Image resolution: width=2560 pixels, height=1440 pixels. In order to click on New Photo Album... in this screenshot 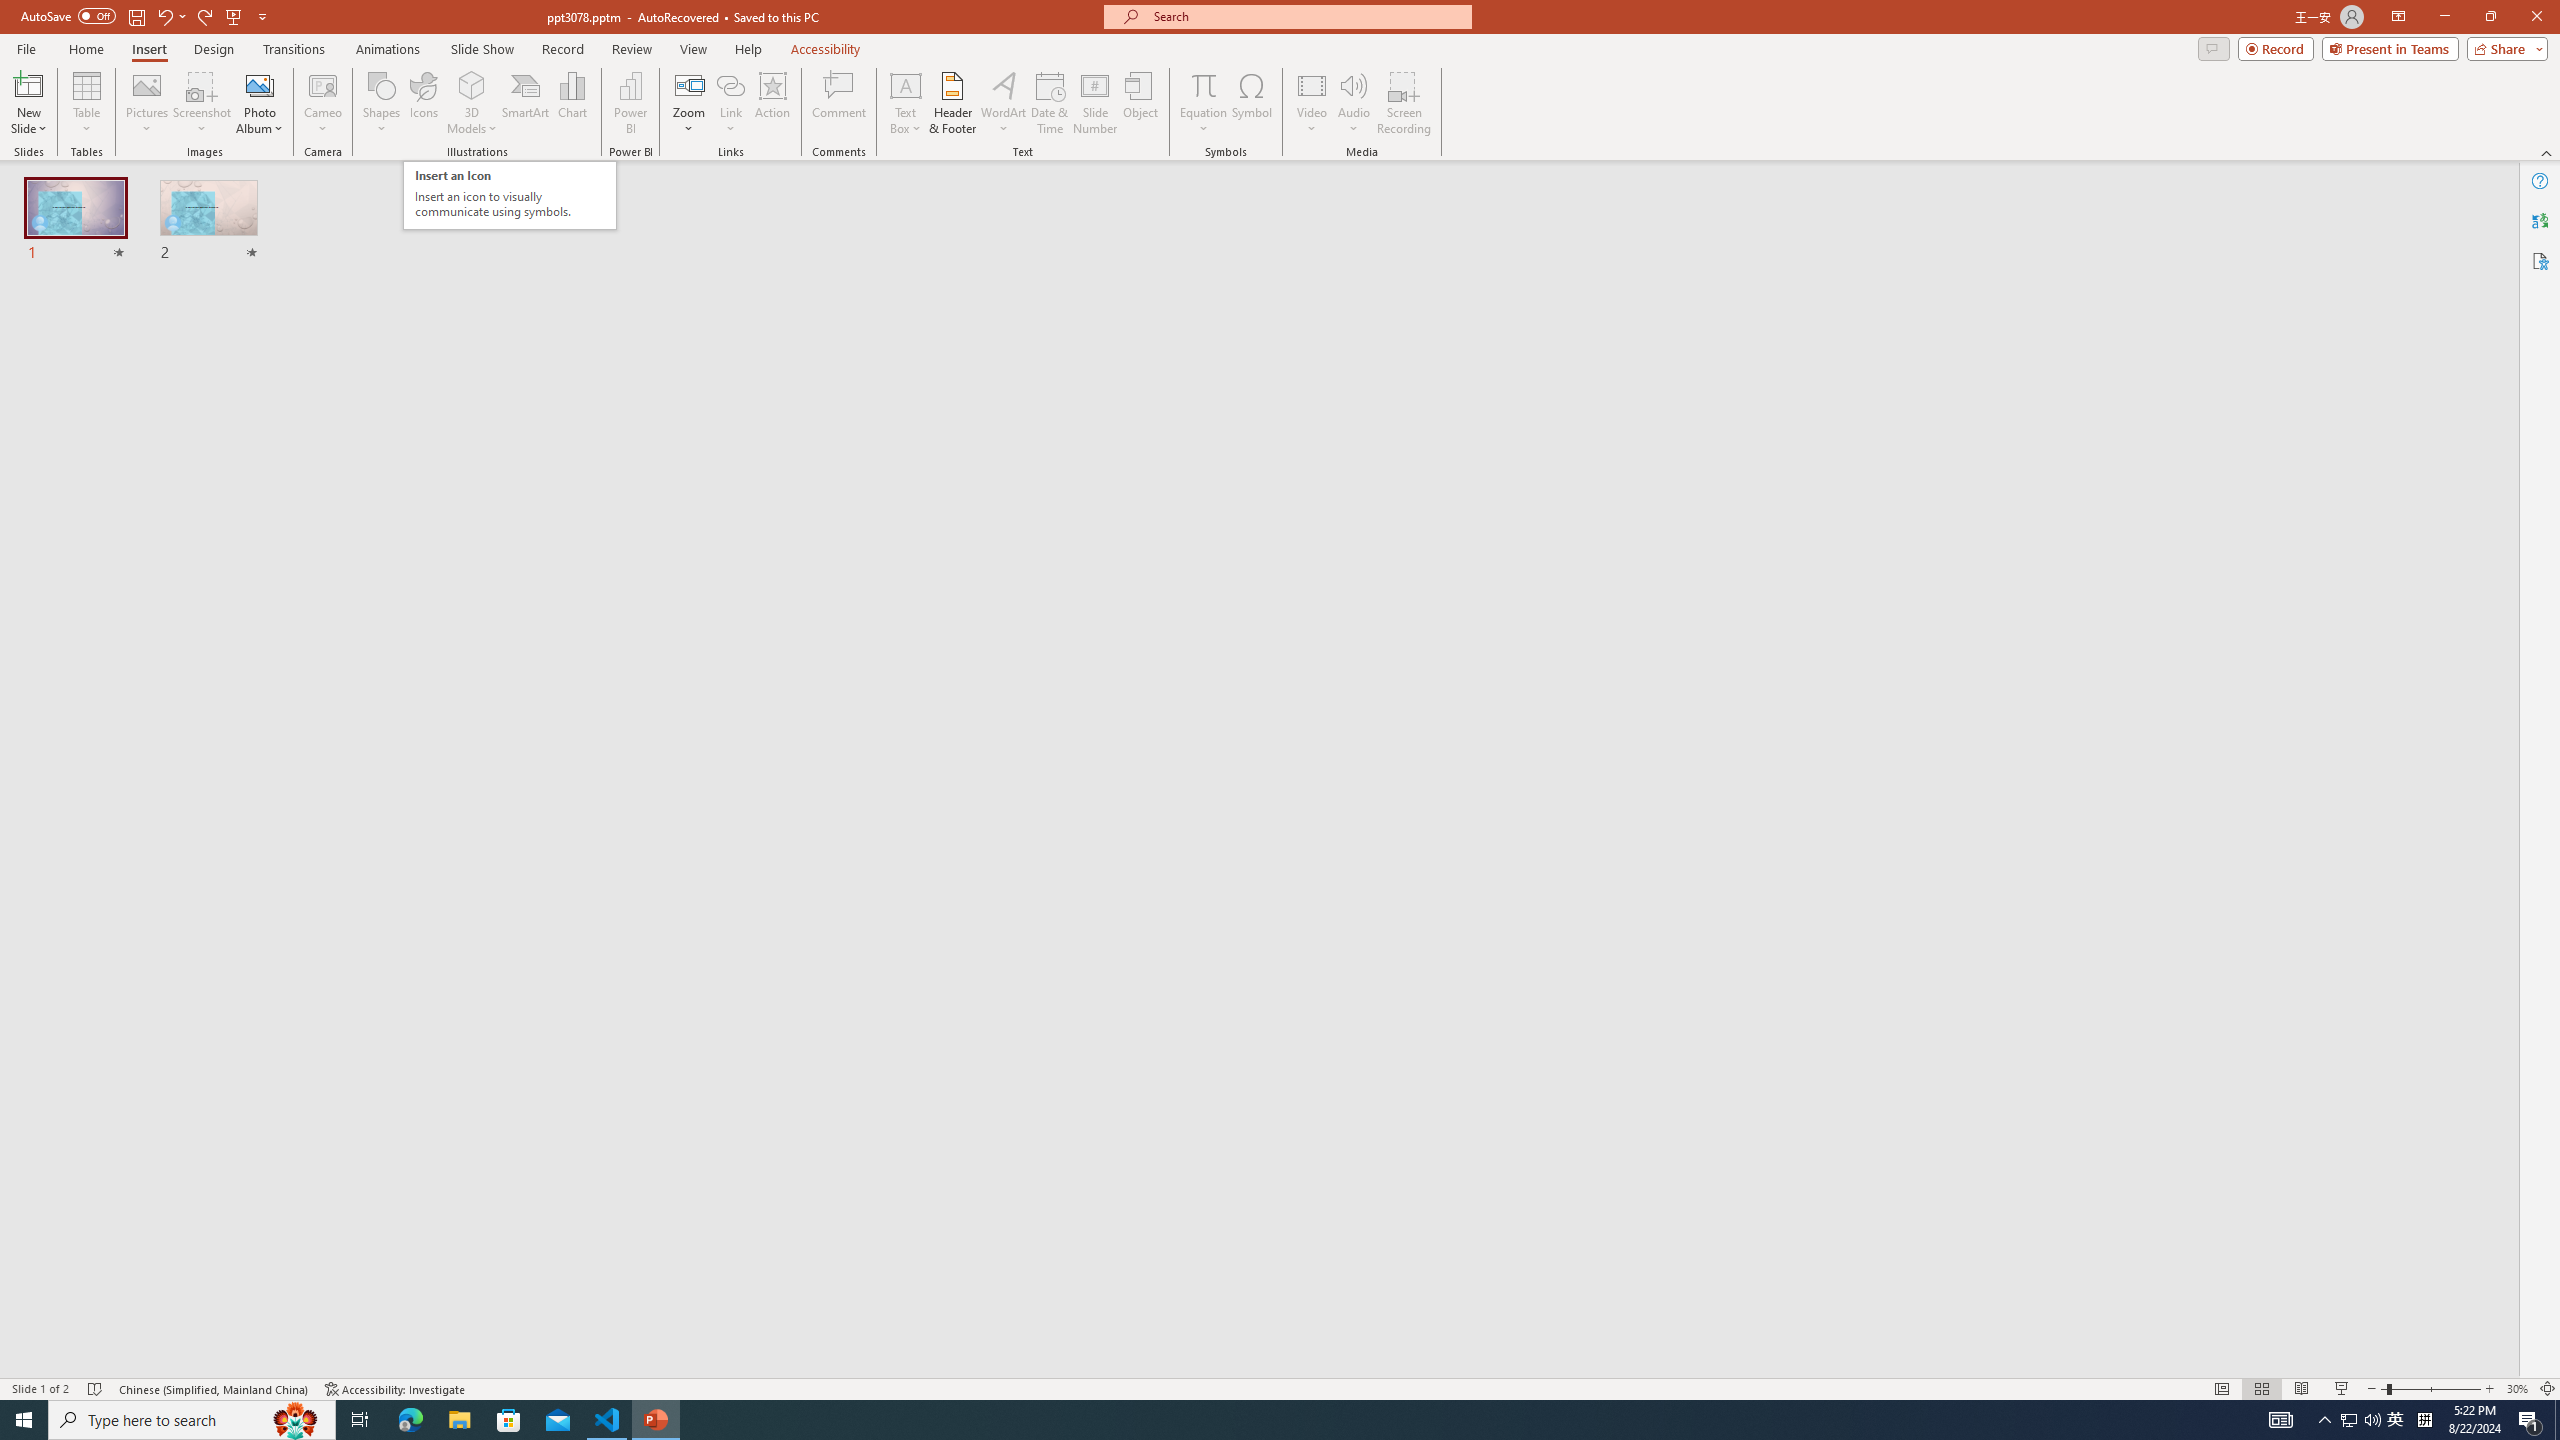, I will do `click(259, 85)`.